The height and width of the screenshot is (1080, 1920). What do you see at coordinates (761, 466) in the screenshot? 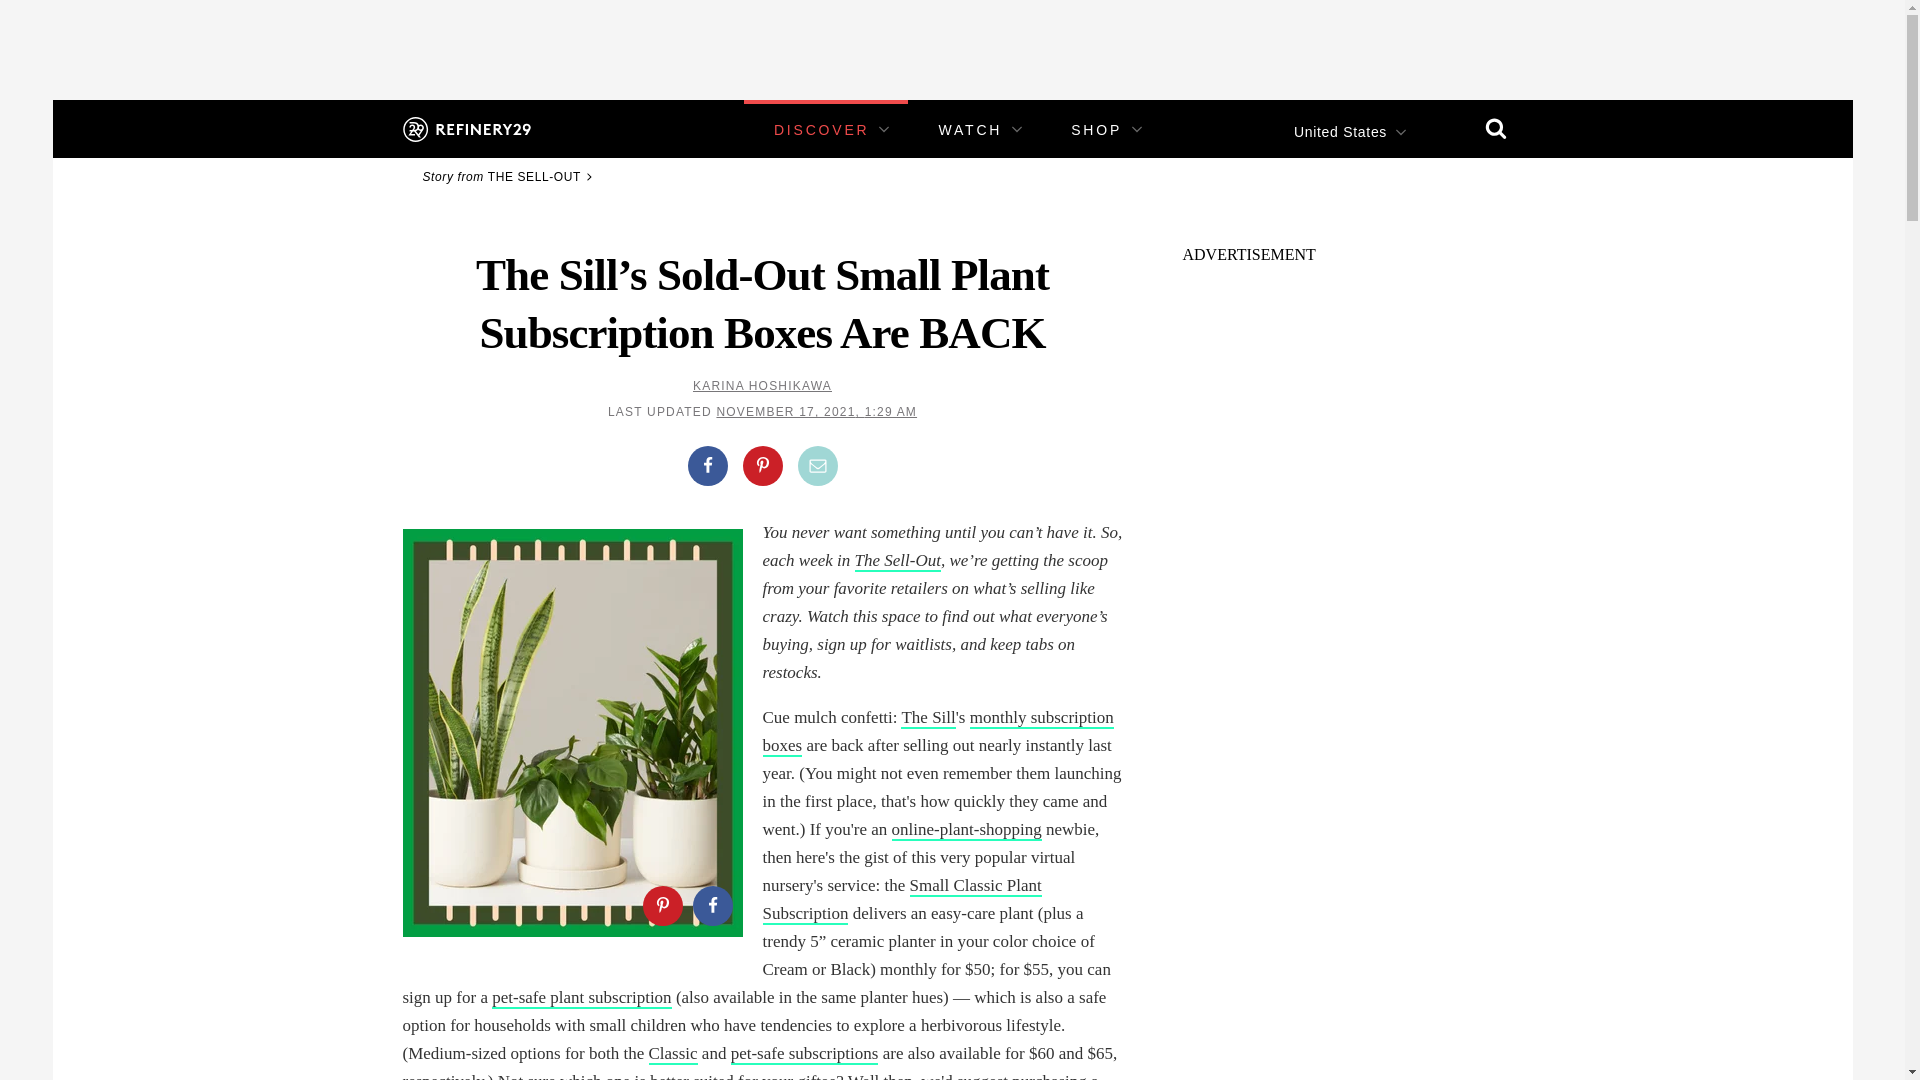
I see `Share on Pinterest` at bounding box center [761, 466].